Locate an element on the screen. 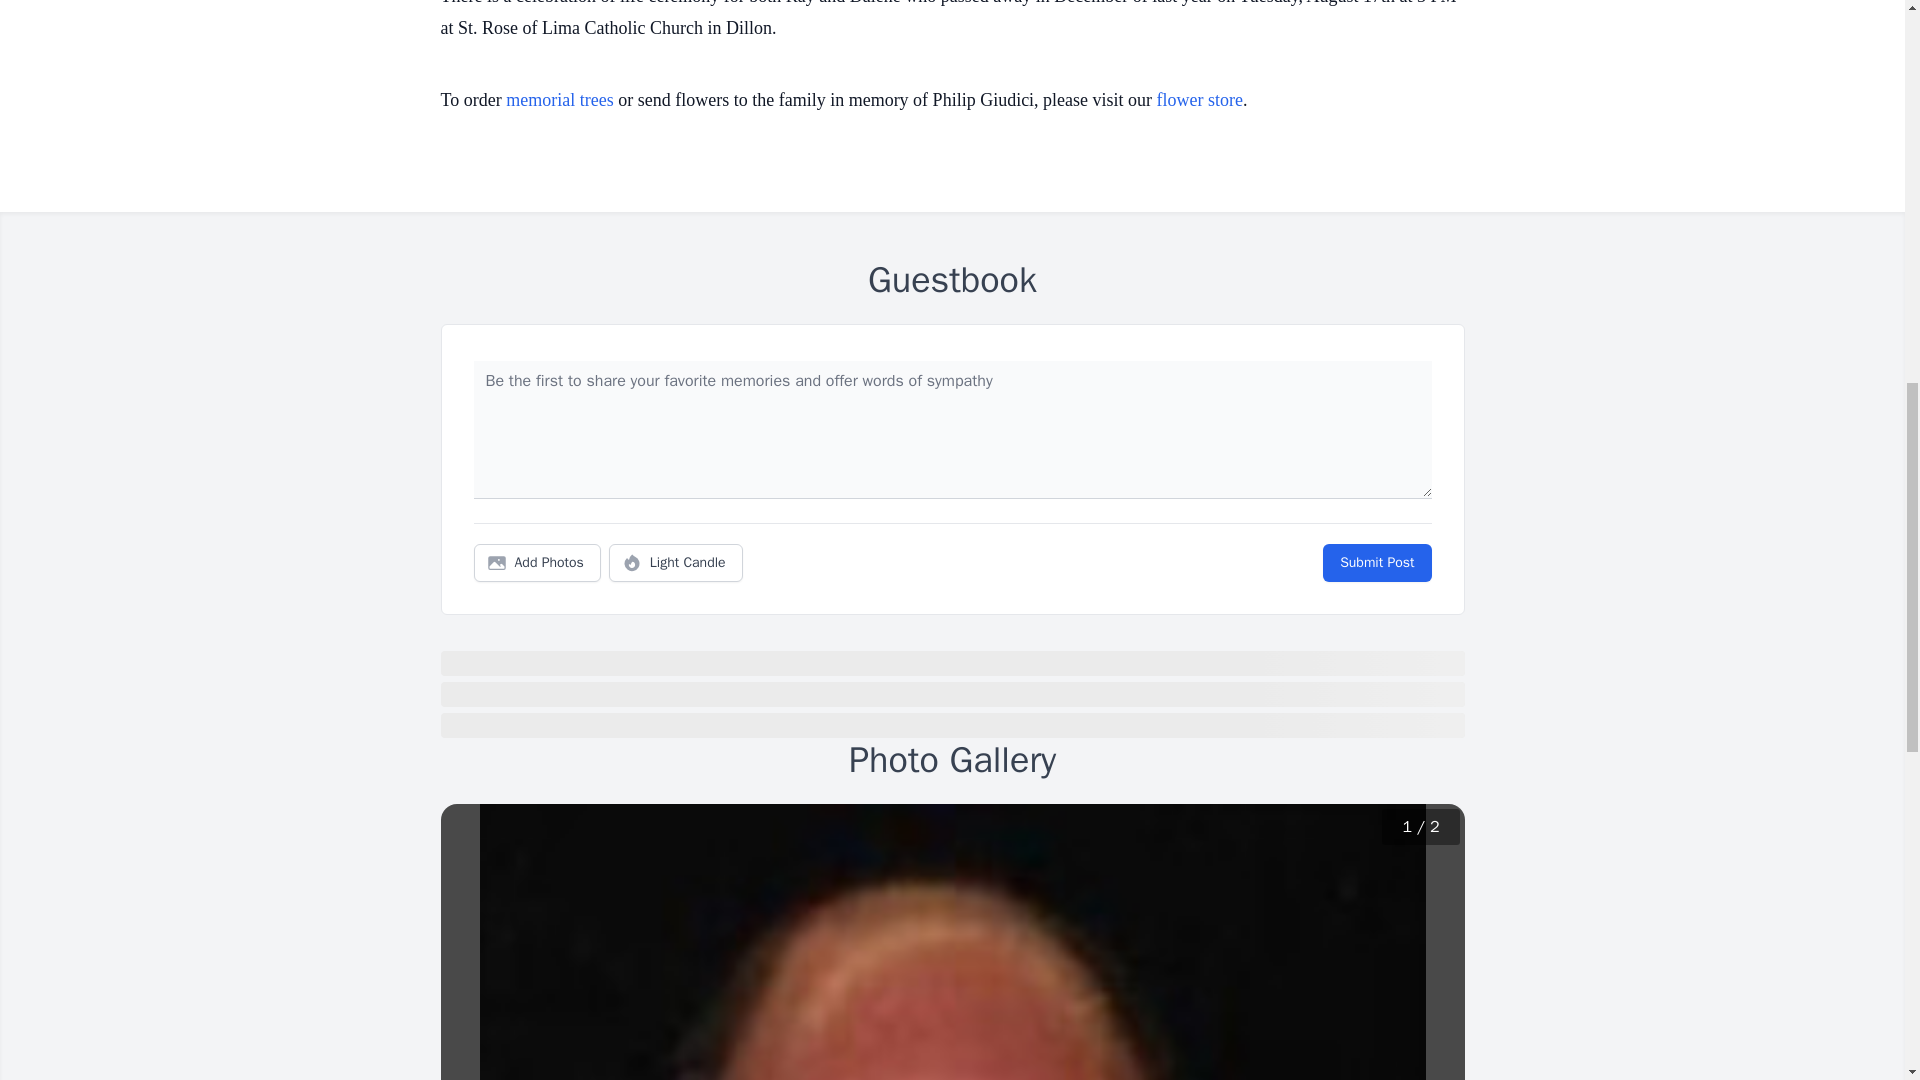 This screenshot has height=1080, width=1920. Add Photos is located at coordinates (537, 563).